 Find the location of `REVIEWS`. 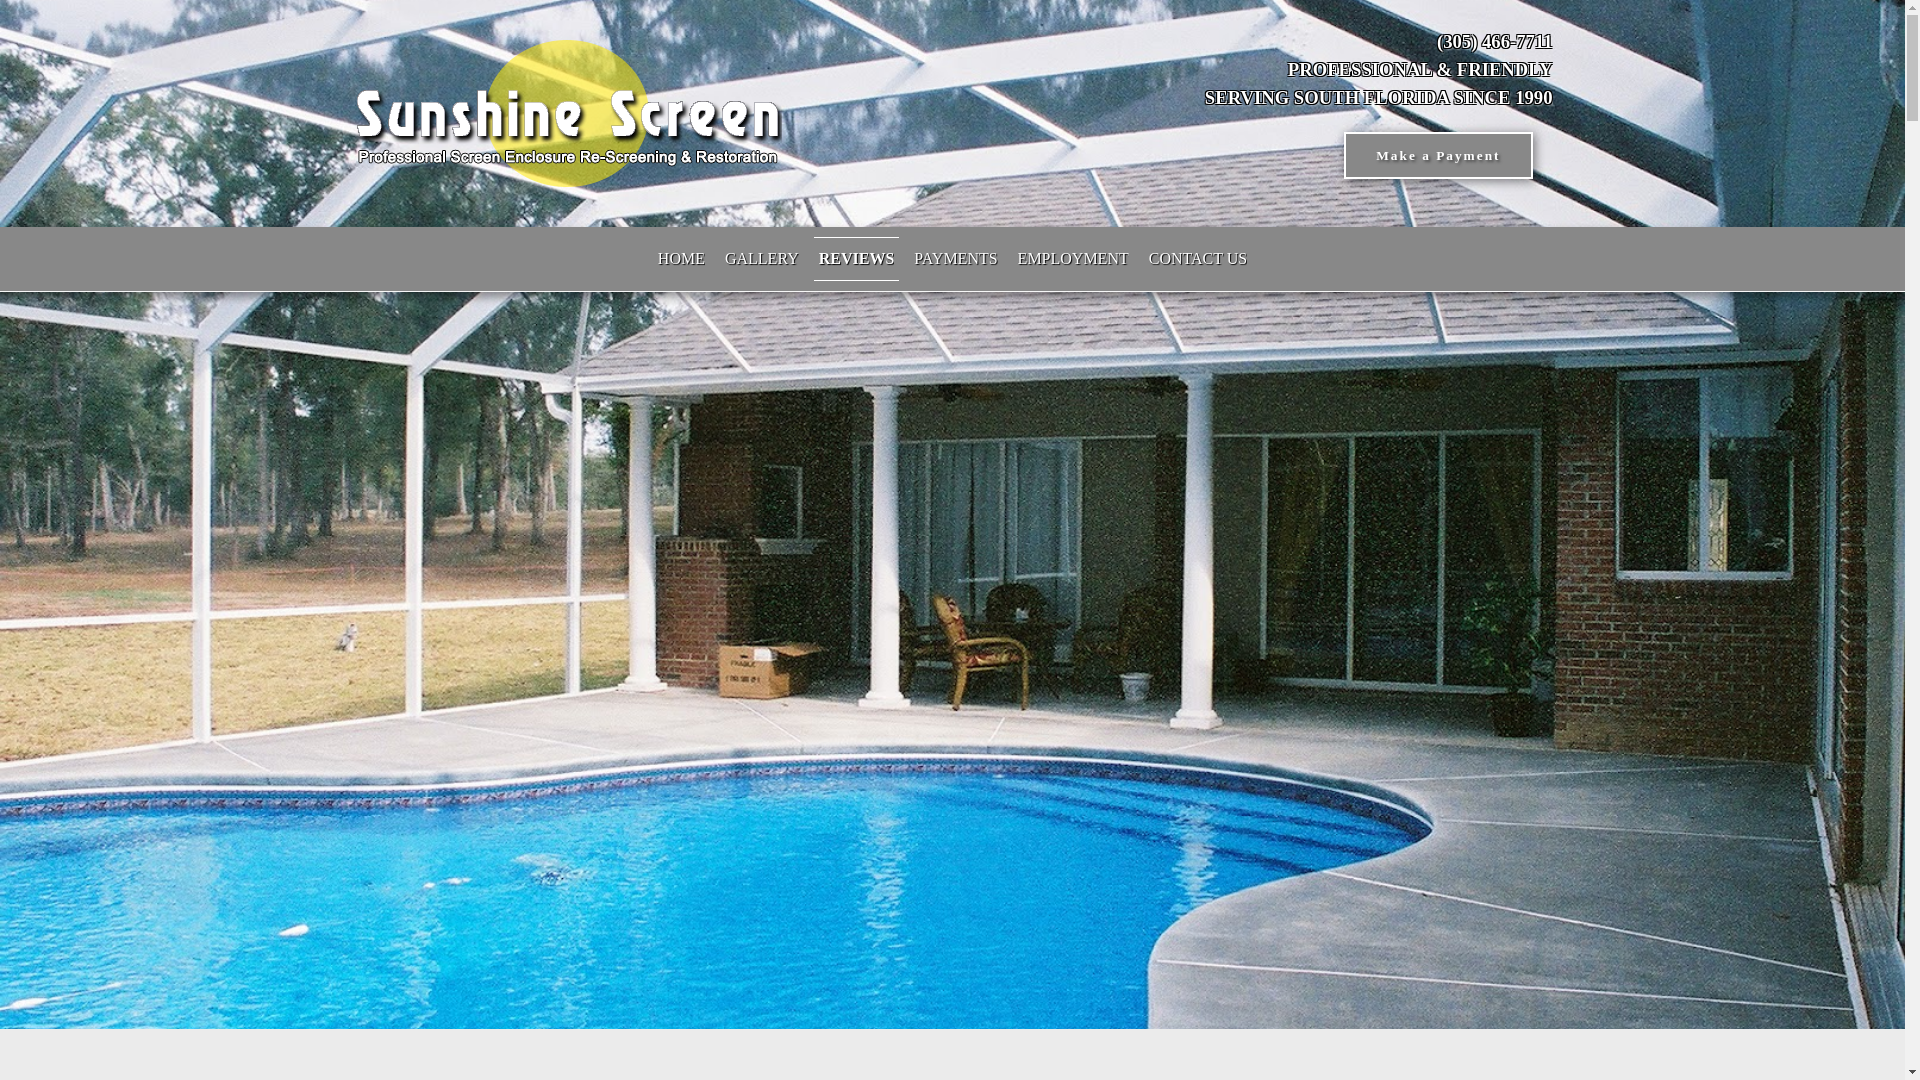

REVIEWS is located at coordinates (857, 258).